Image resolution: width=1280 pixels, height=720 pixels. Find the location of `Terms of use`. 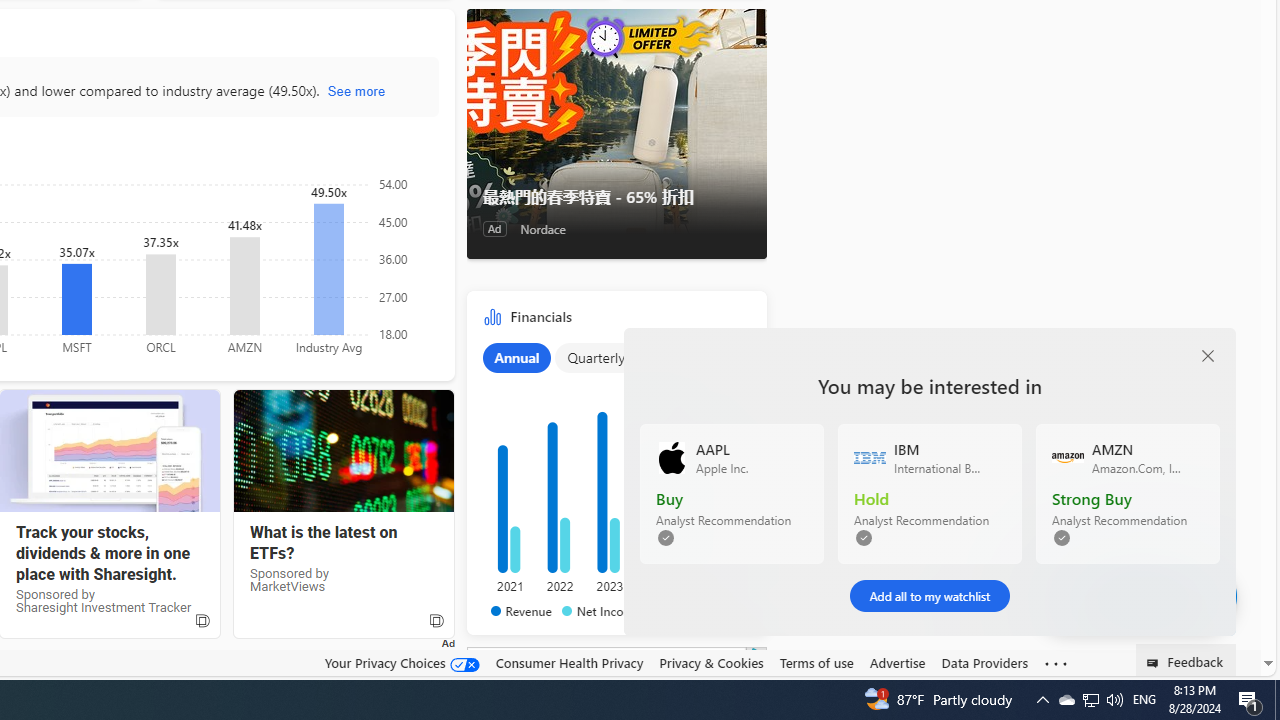

Terms of use is located at coordinates (816, 663).